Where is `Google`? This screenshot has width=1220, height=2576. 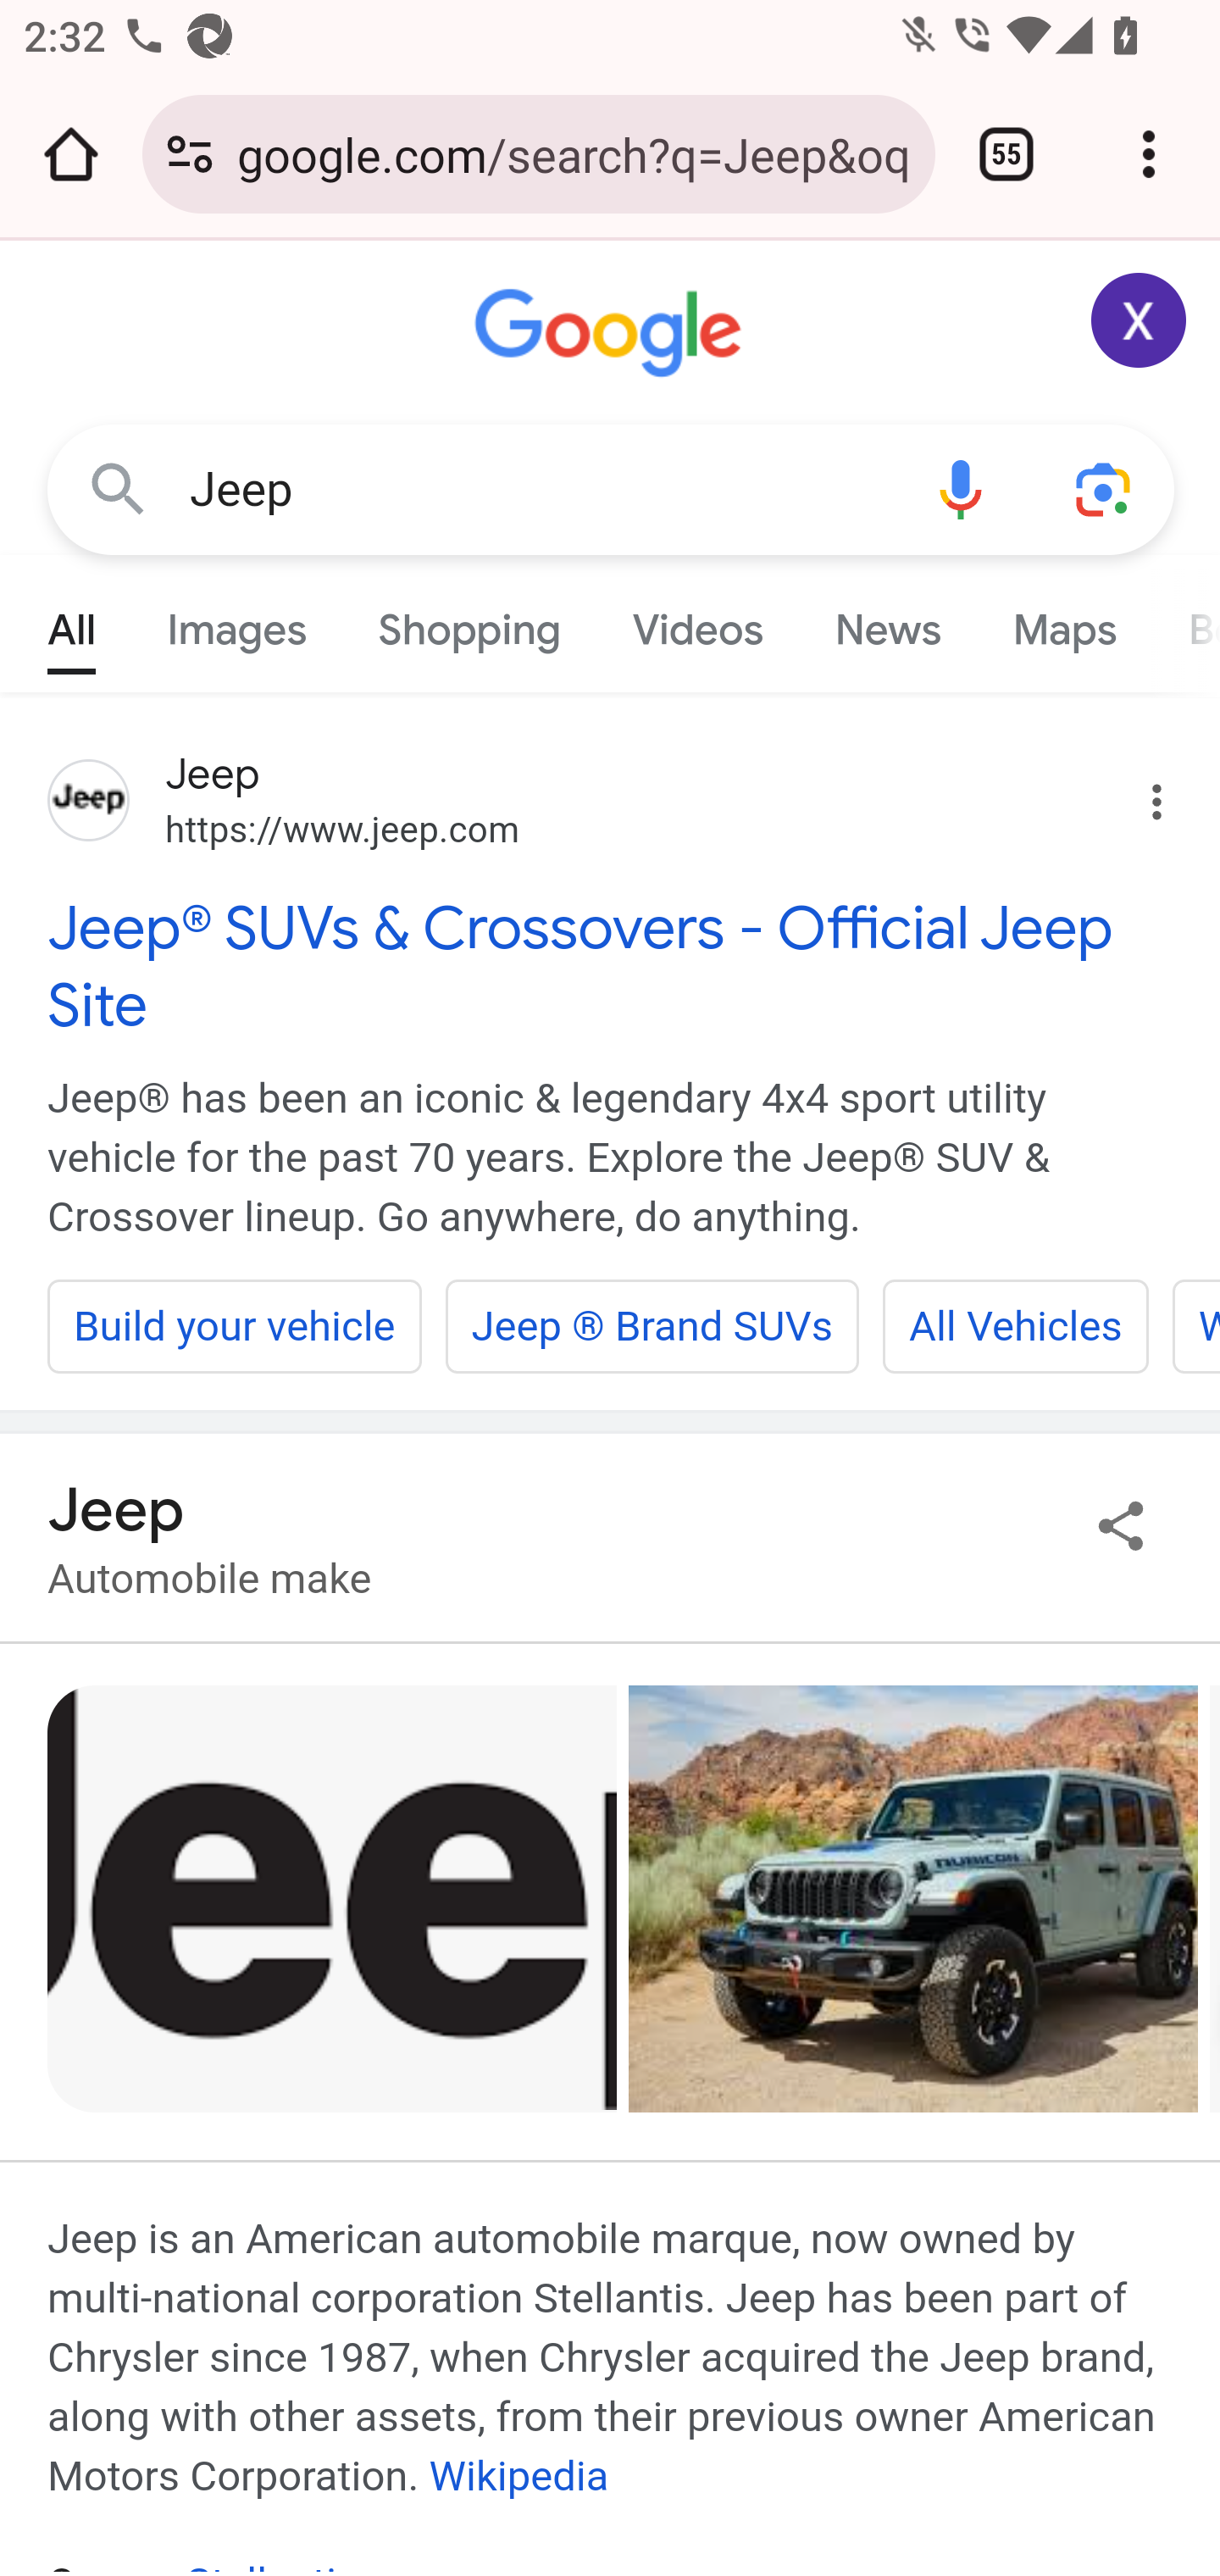 Google is located at coordinates (612, 334).